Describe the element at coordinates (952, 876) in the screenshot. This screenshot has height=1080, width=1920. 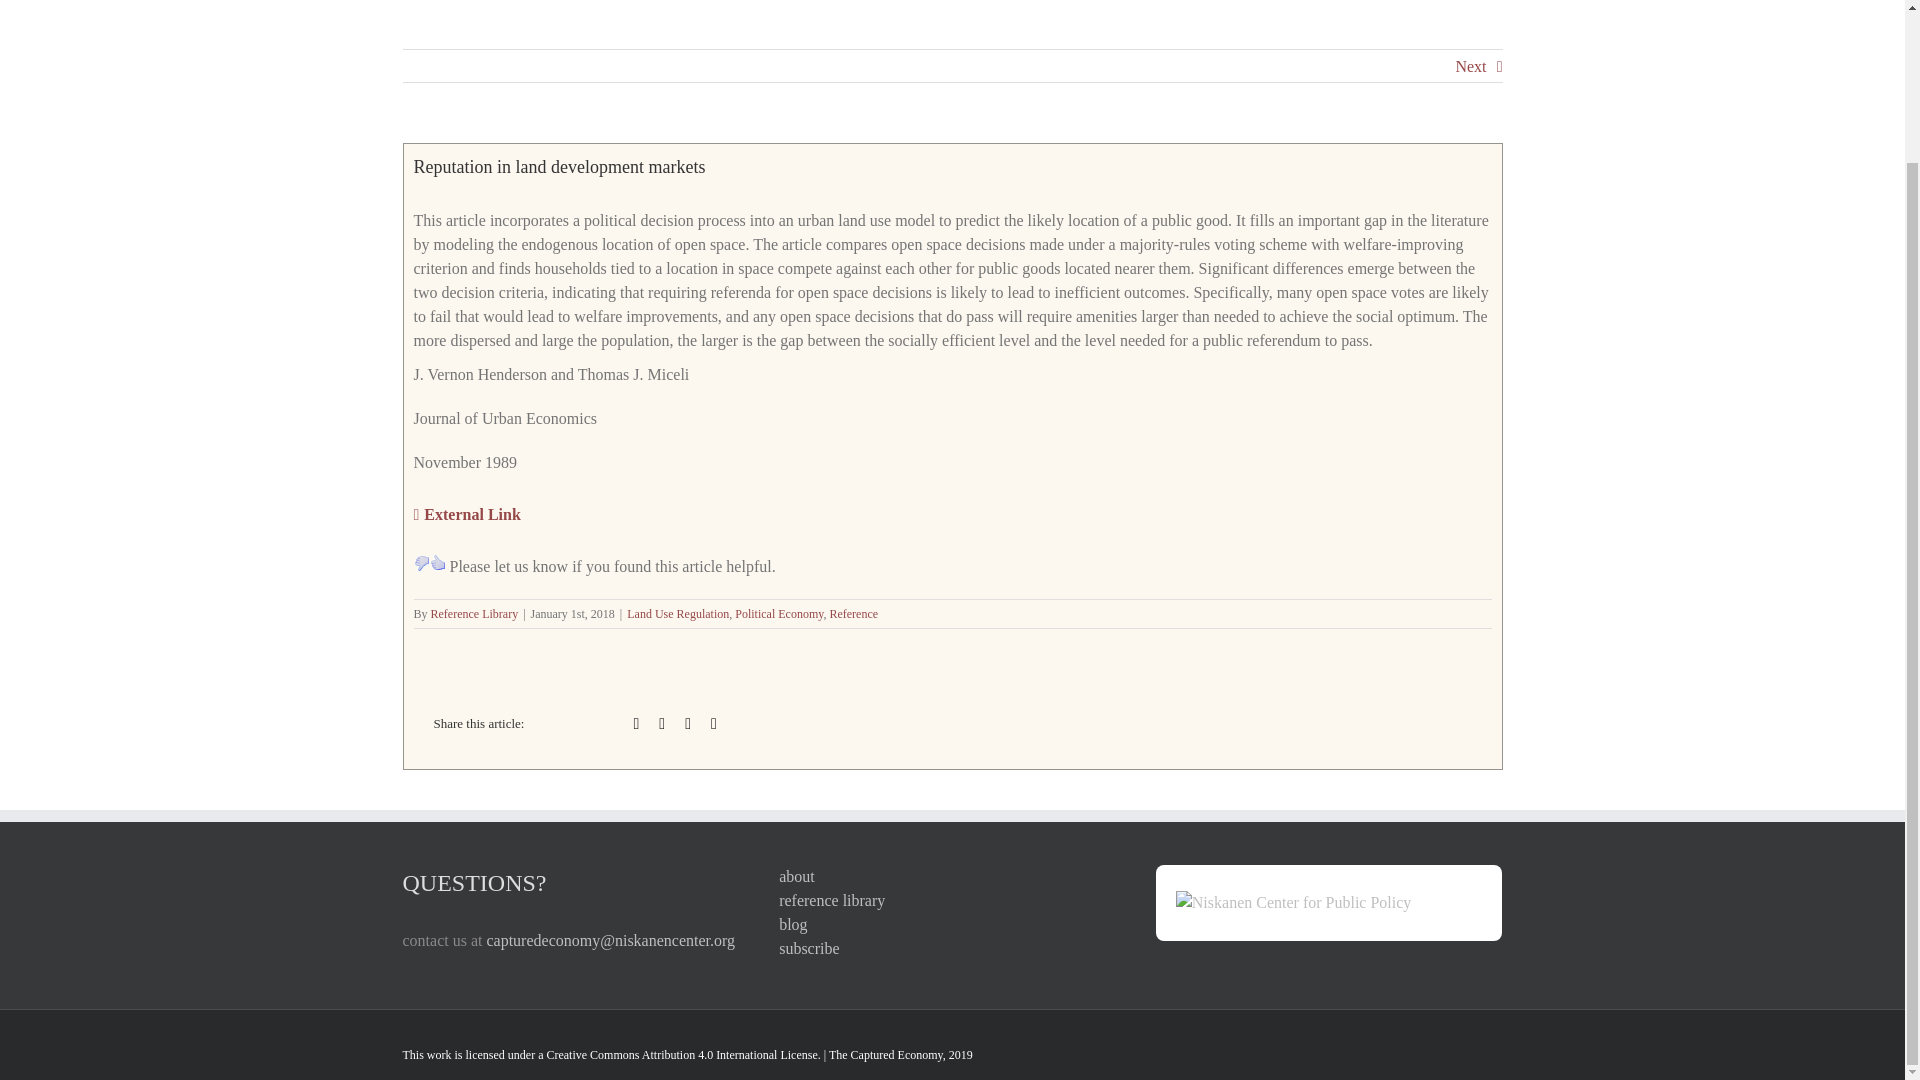
I see `about` at that location.